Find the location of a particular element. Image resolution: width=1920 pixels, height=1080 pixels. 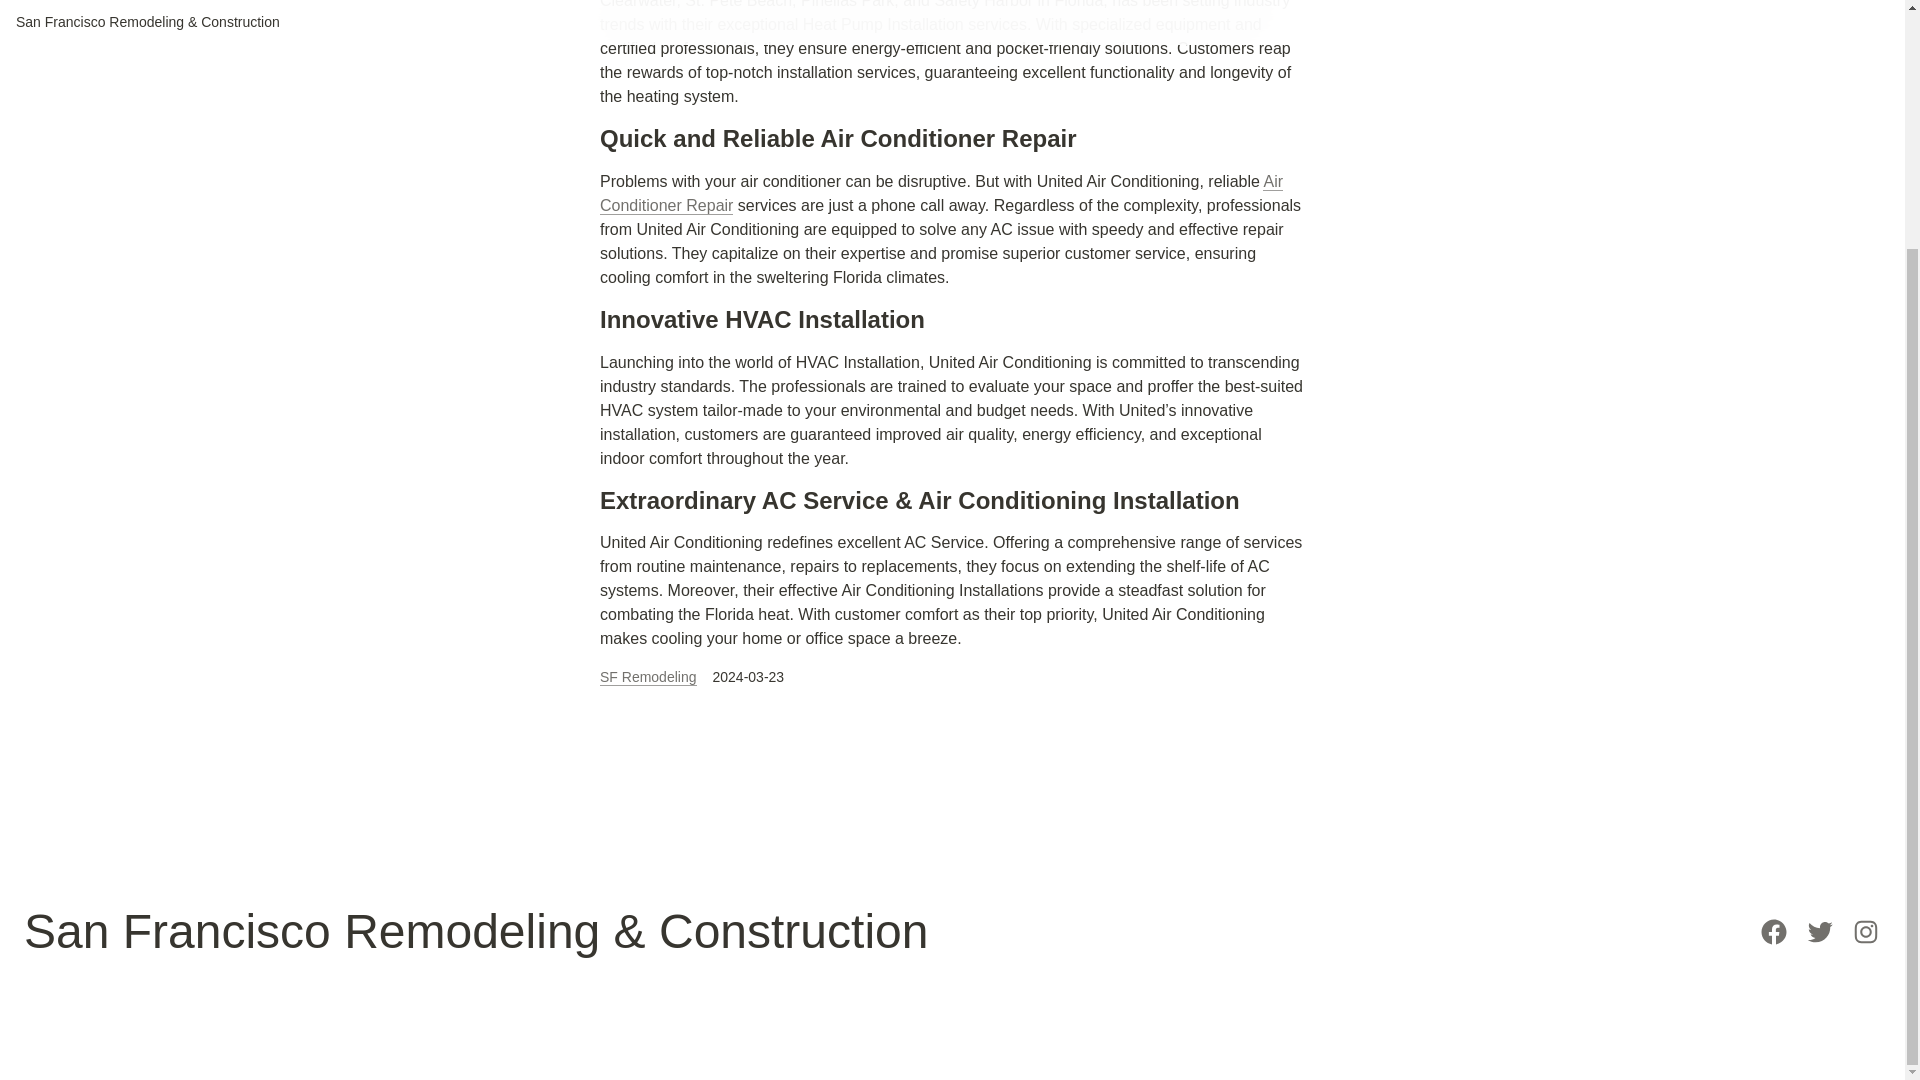

Instagram is located at coordinates (1866, 932).